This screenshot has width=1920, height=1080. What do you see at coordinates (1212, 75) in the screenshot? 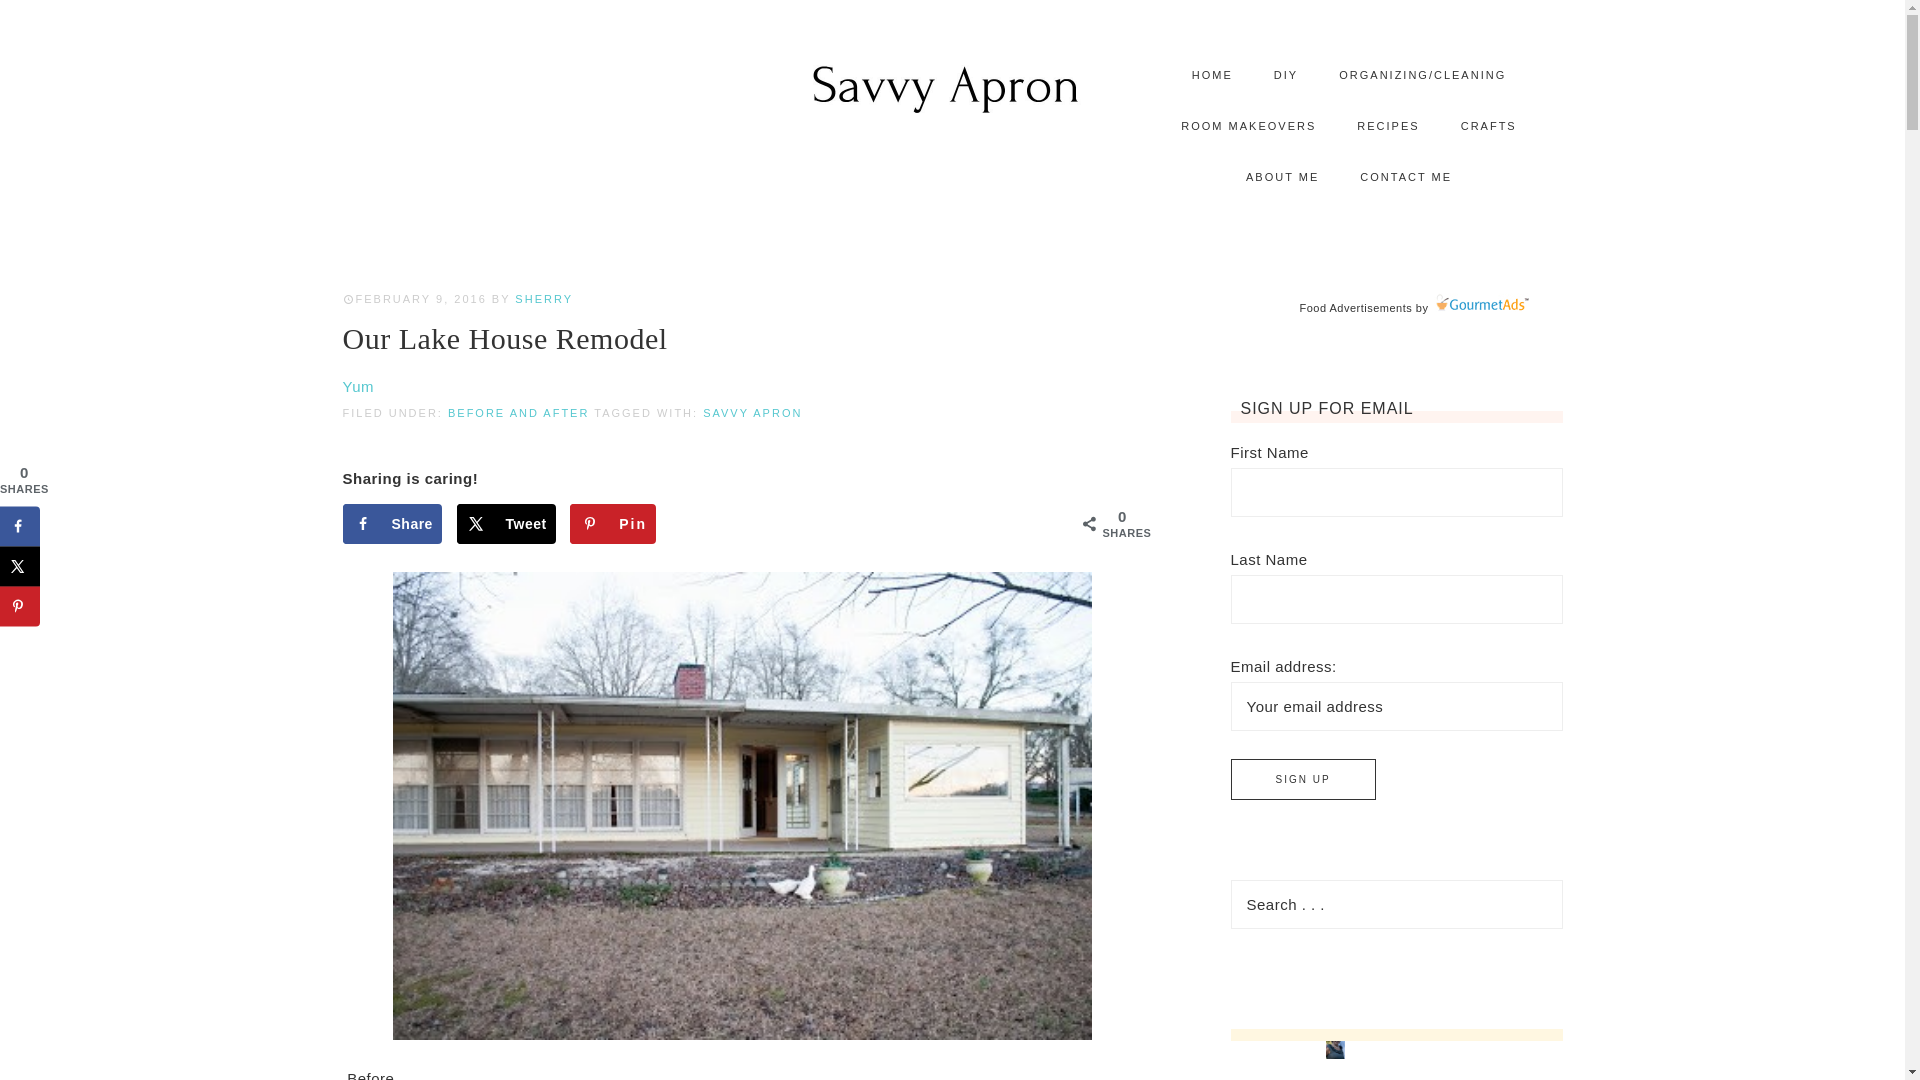
I see `HOME` at bounding box center [1212, 75].